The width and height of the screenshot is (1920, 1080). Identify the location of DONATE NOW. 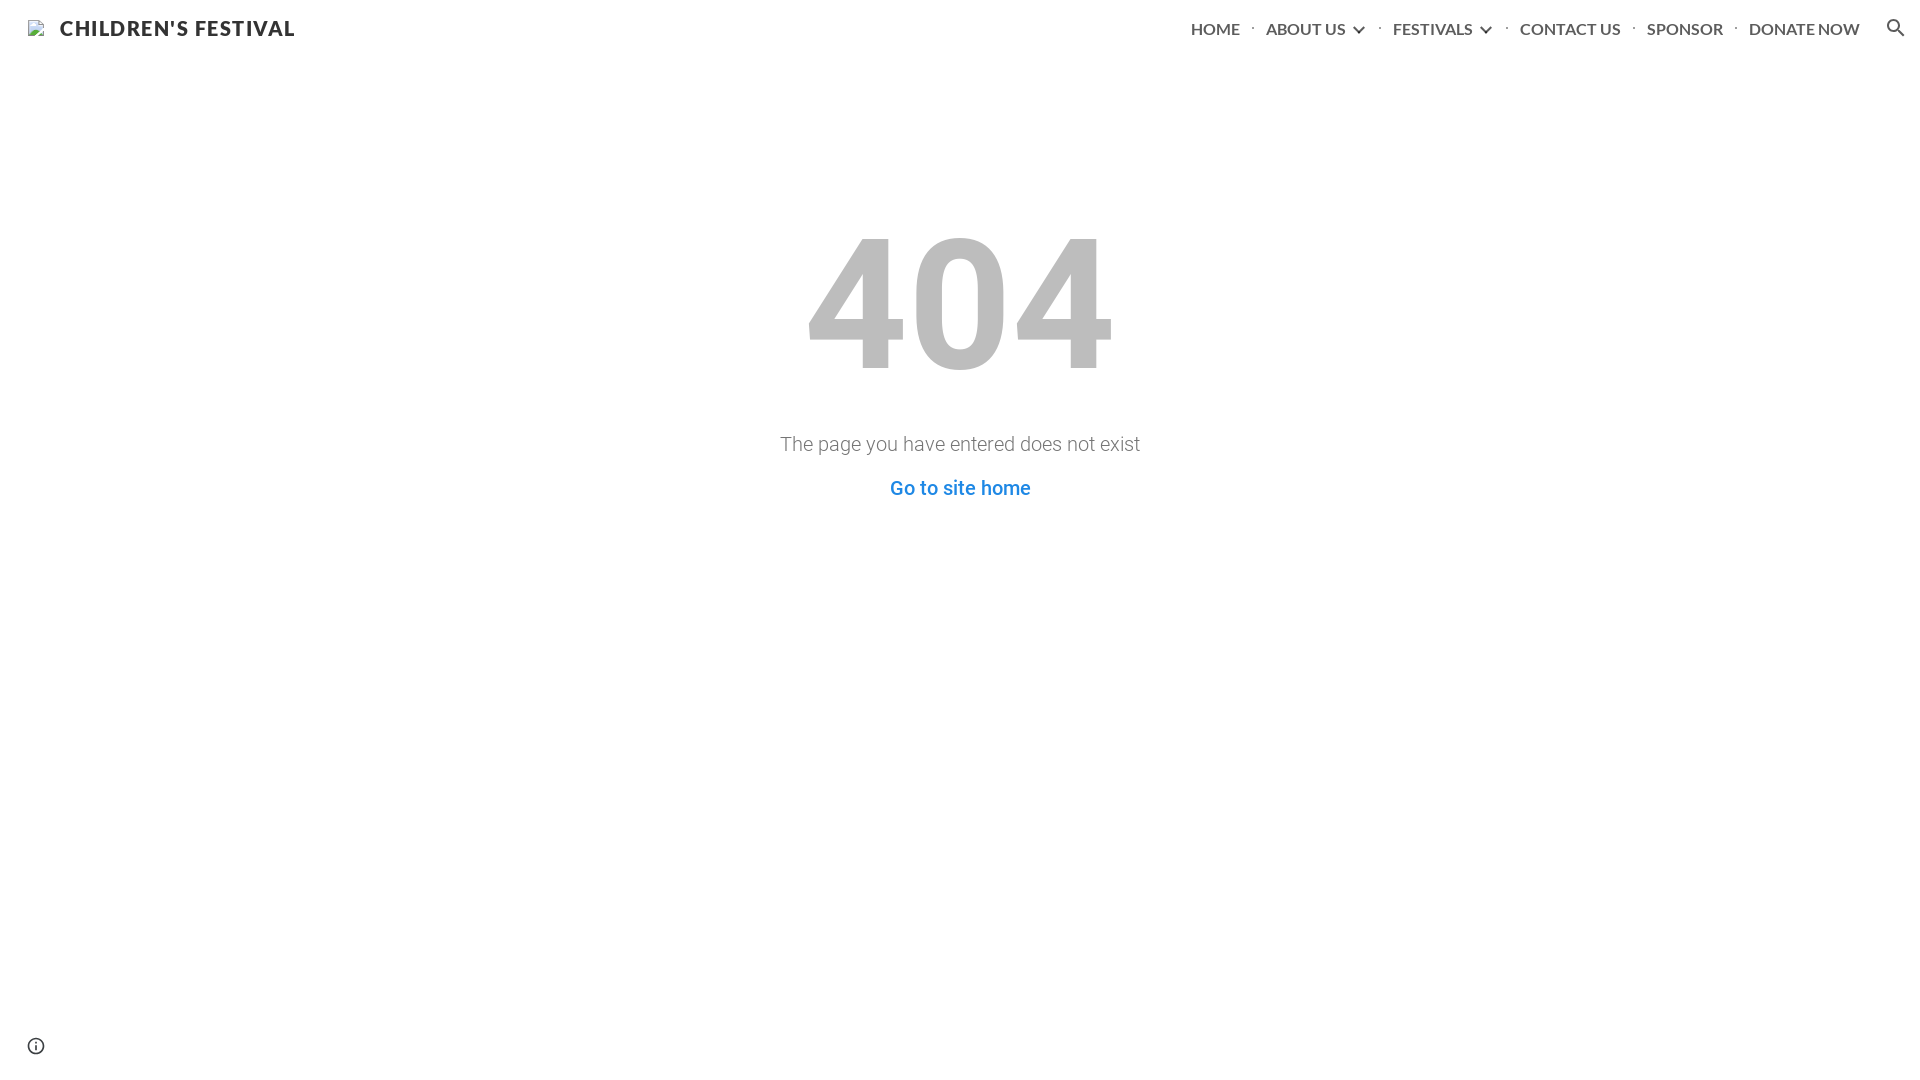
(1804, 28).